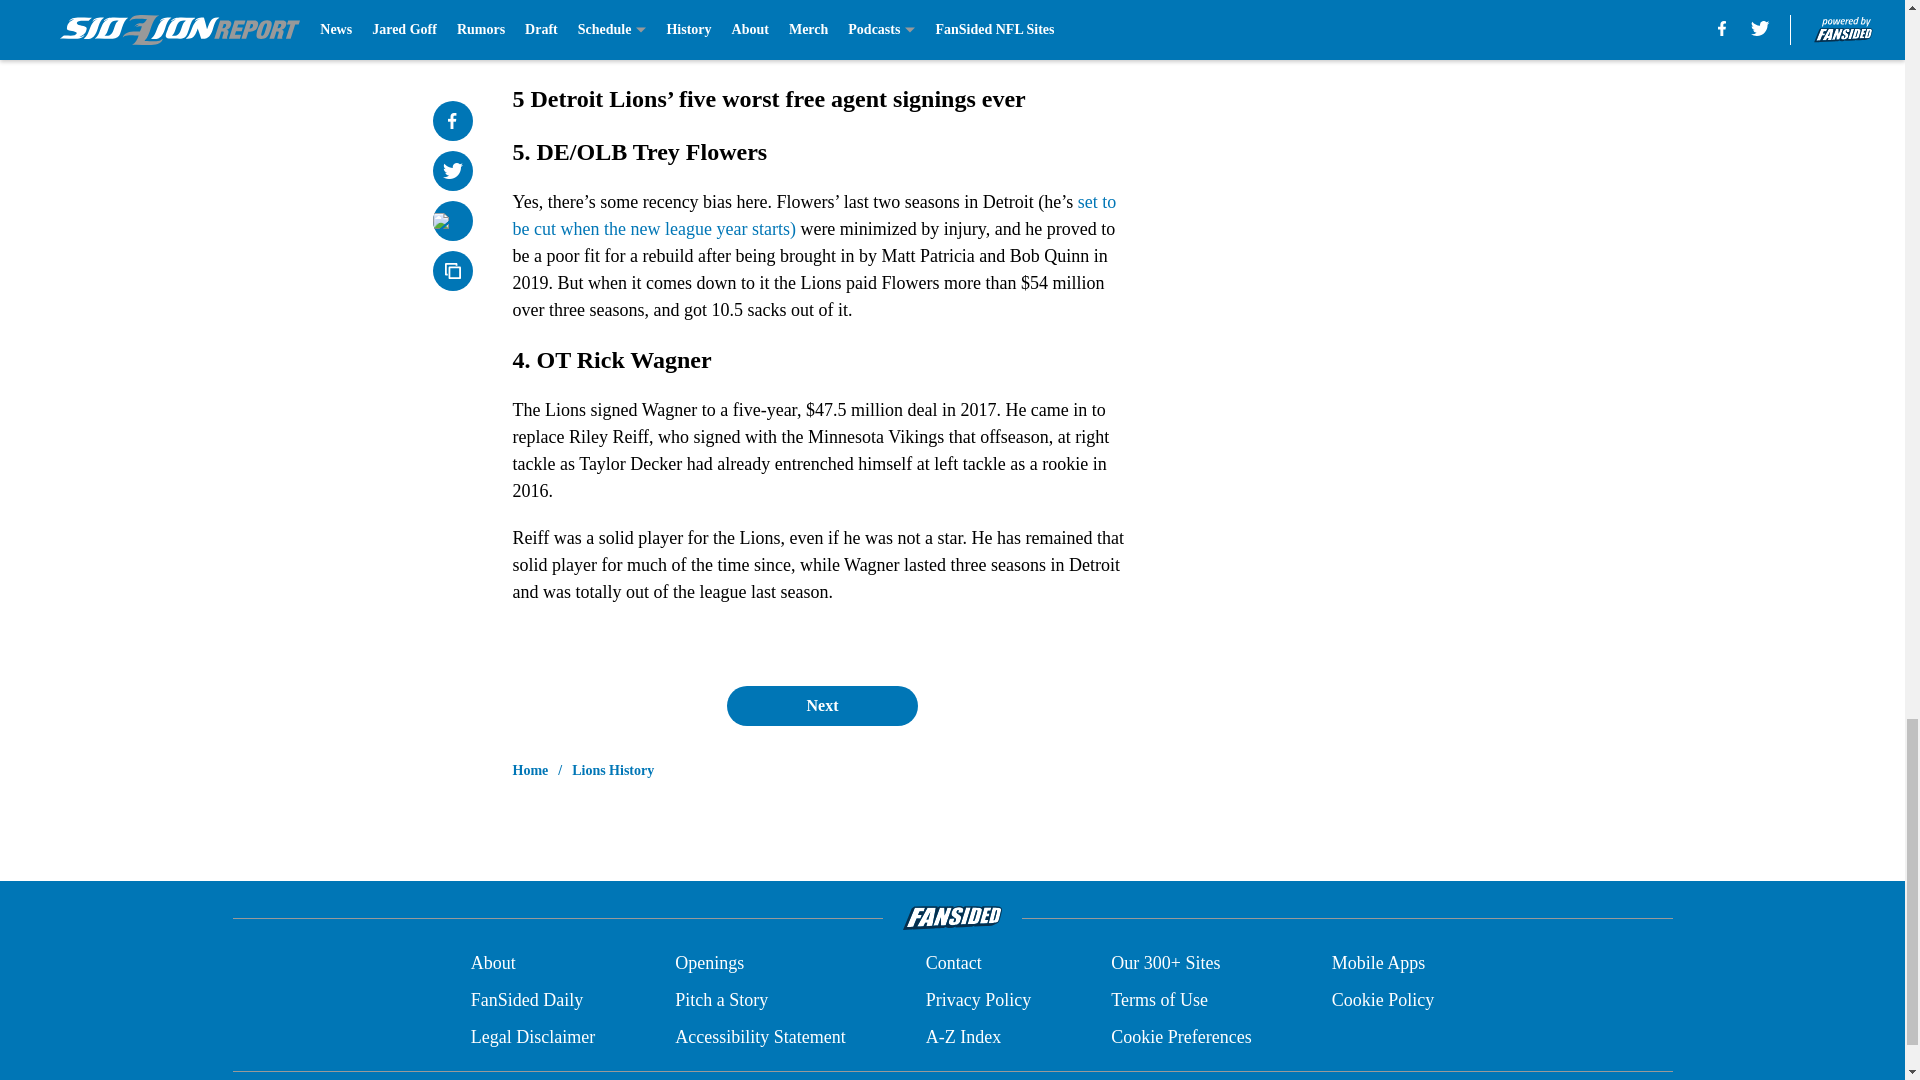  I want to click on Cookie Policy, so click(1383, 1000).